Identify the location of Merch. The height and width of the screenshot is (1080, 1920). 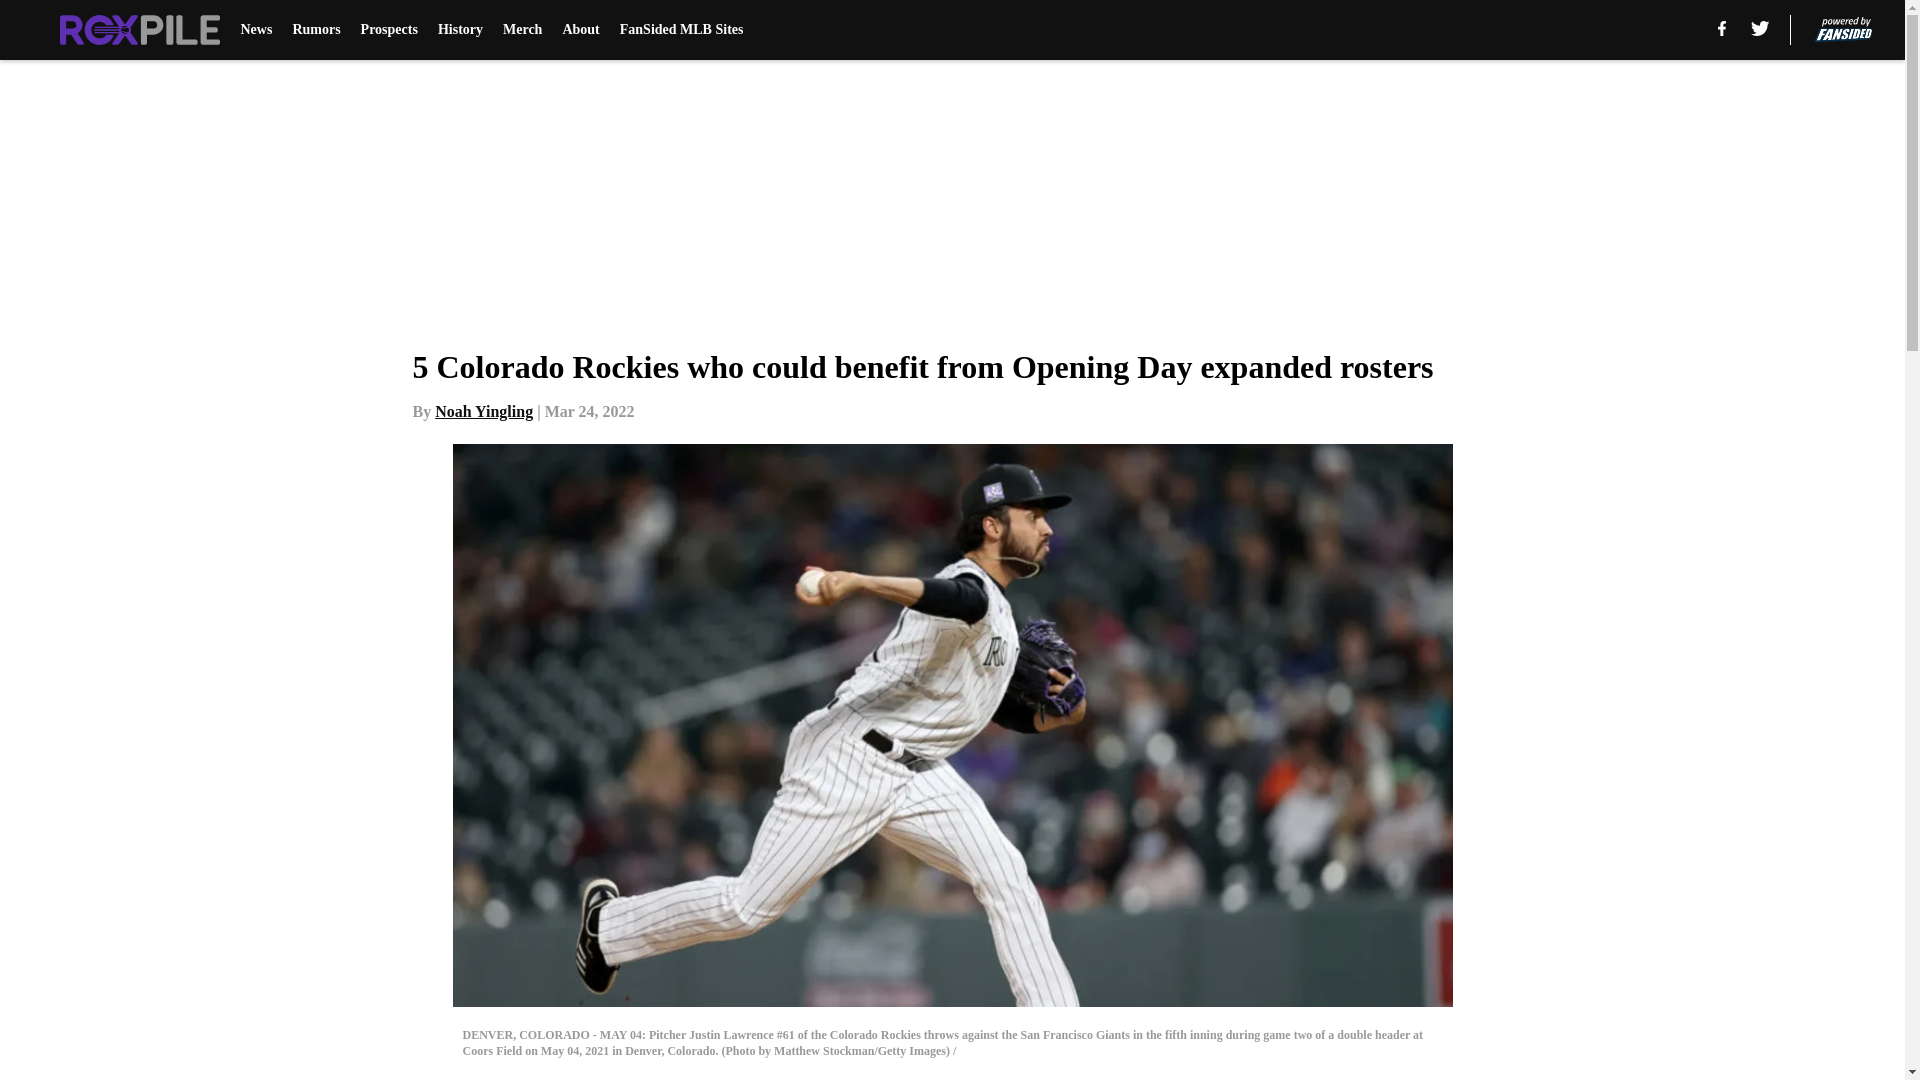
(522, 30).